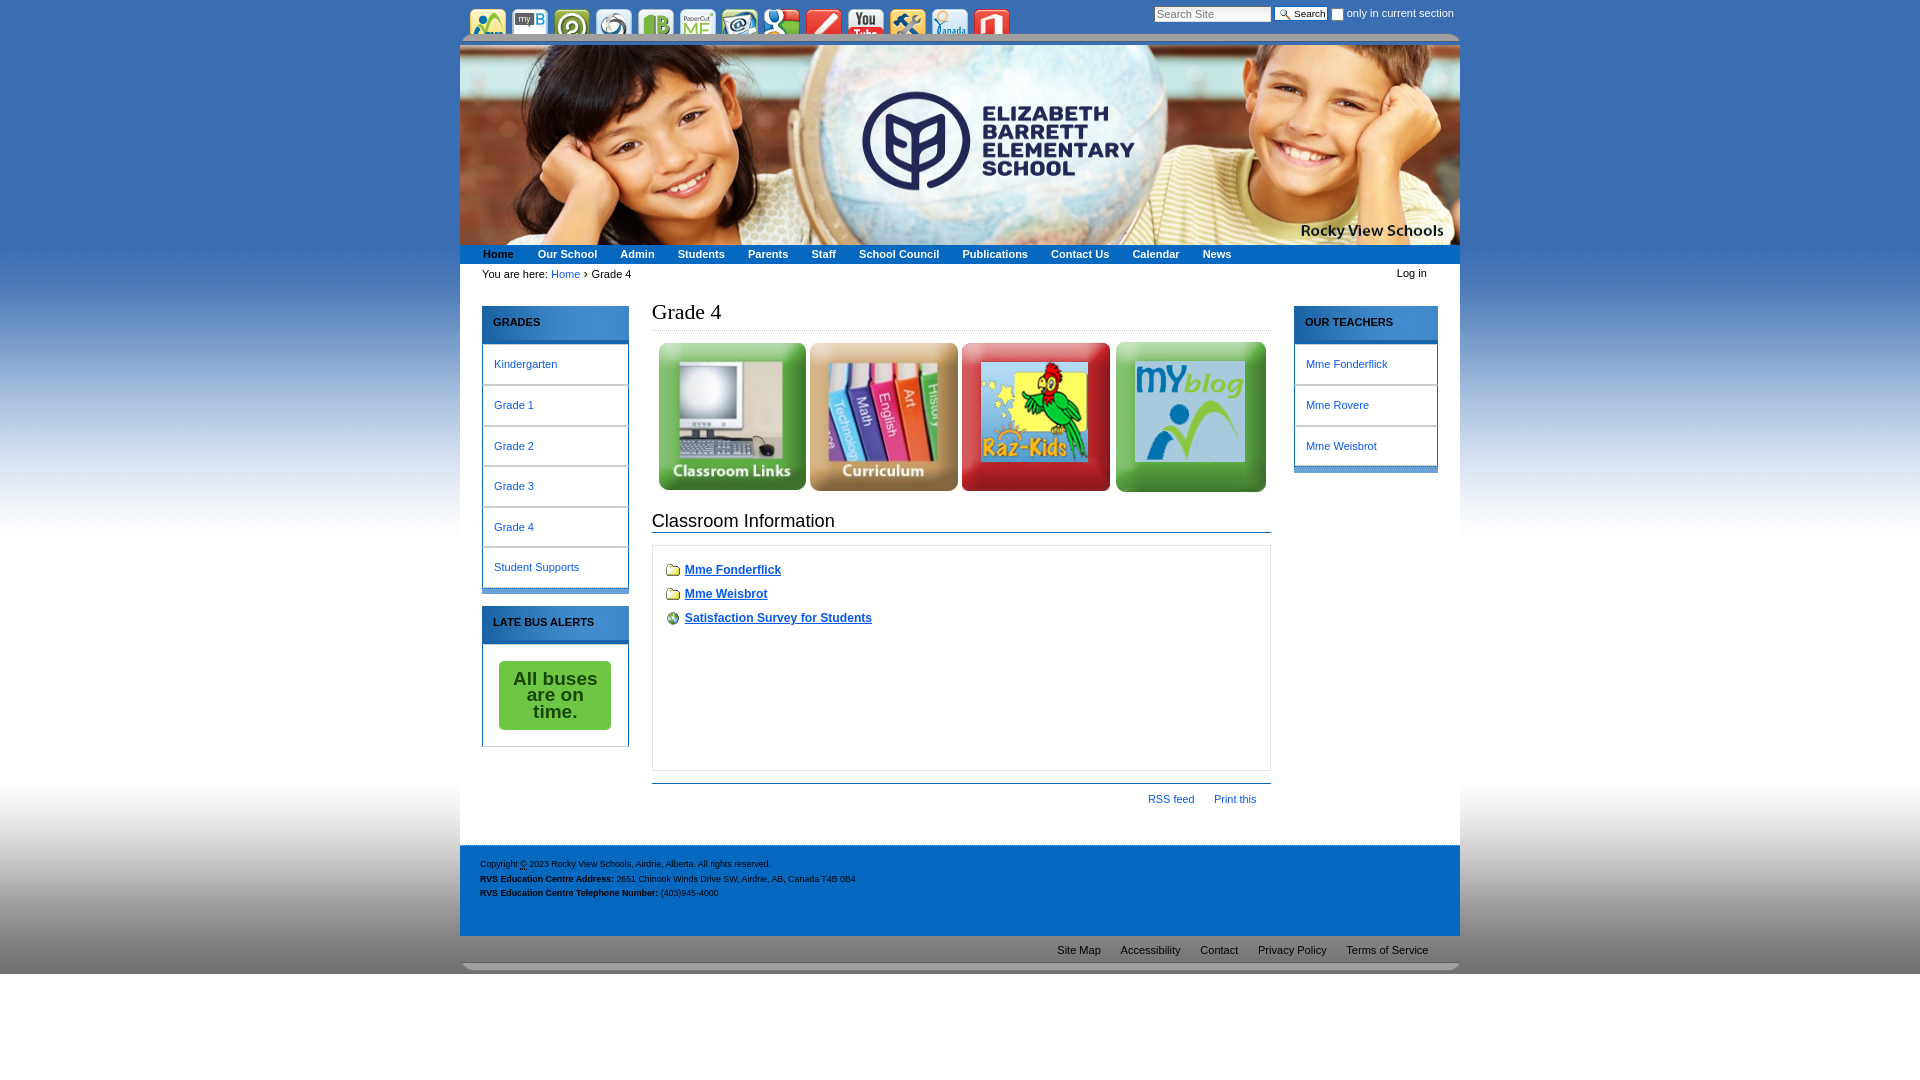 This screenshot has width=1920, height=1080. Describe the element at coordinates (1152, 254) in the screenshot. I see `Calendar` at that location.